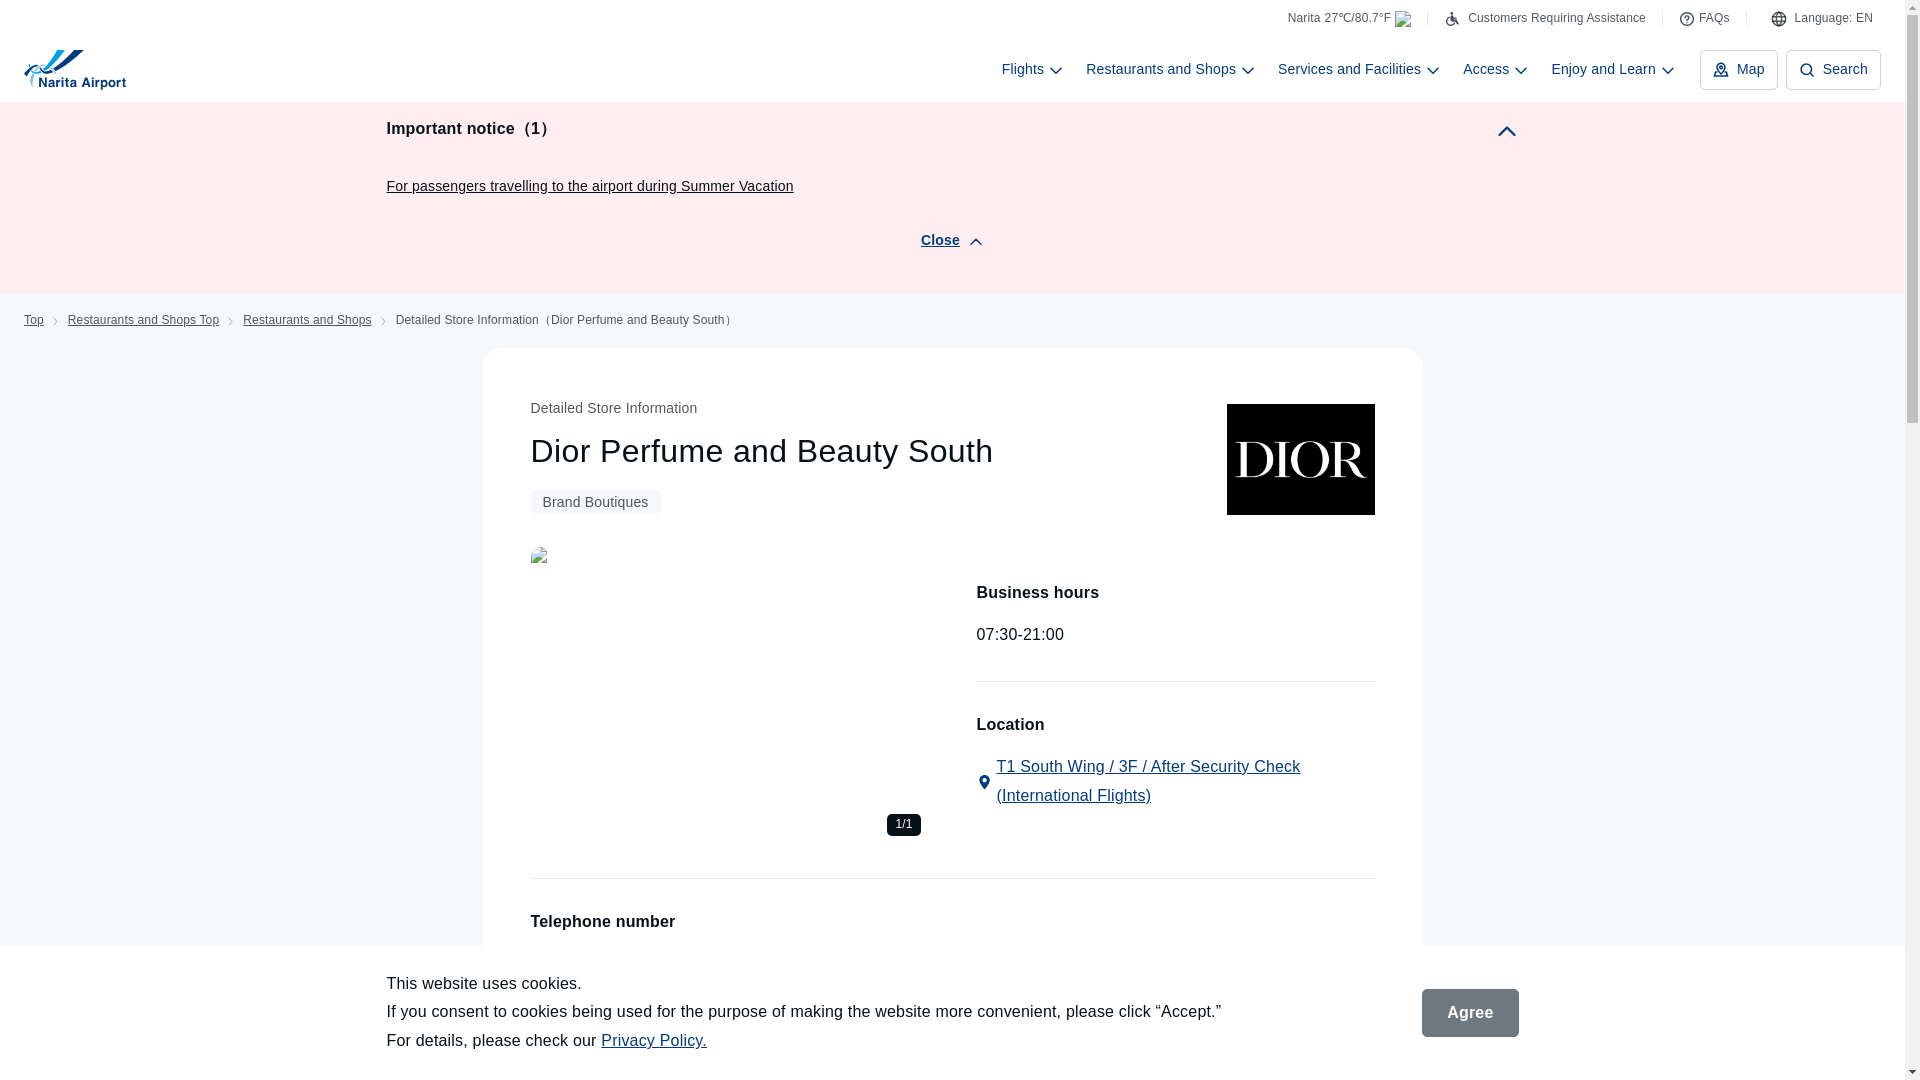 Image resolution: width=1920 pixels, height=1080 pixels. What do you see at coordinates (952, 240) in the screenshot?
I see `Close` at bounding box center [952, 240].